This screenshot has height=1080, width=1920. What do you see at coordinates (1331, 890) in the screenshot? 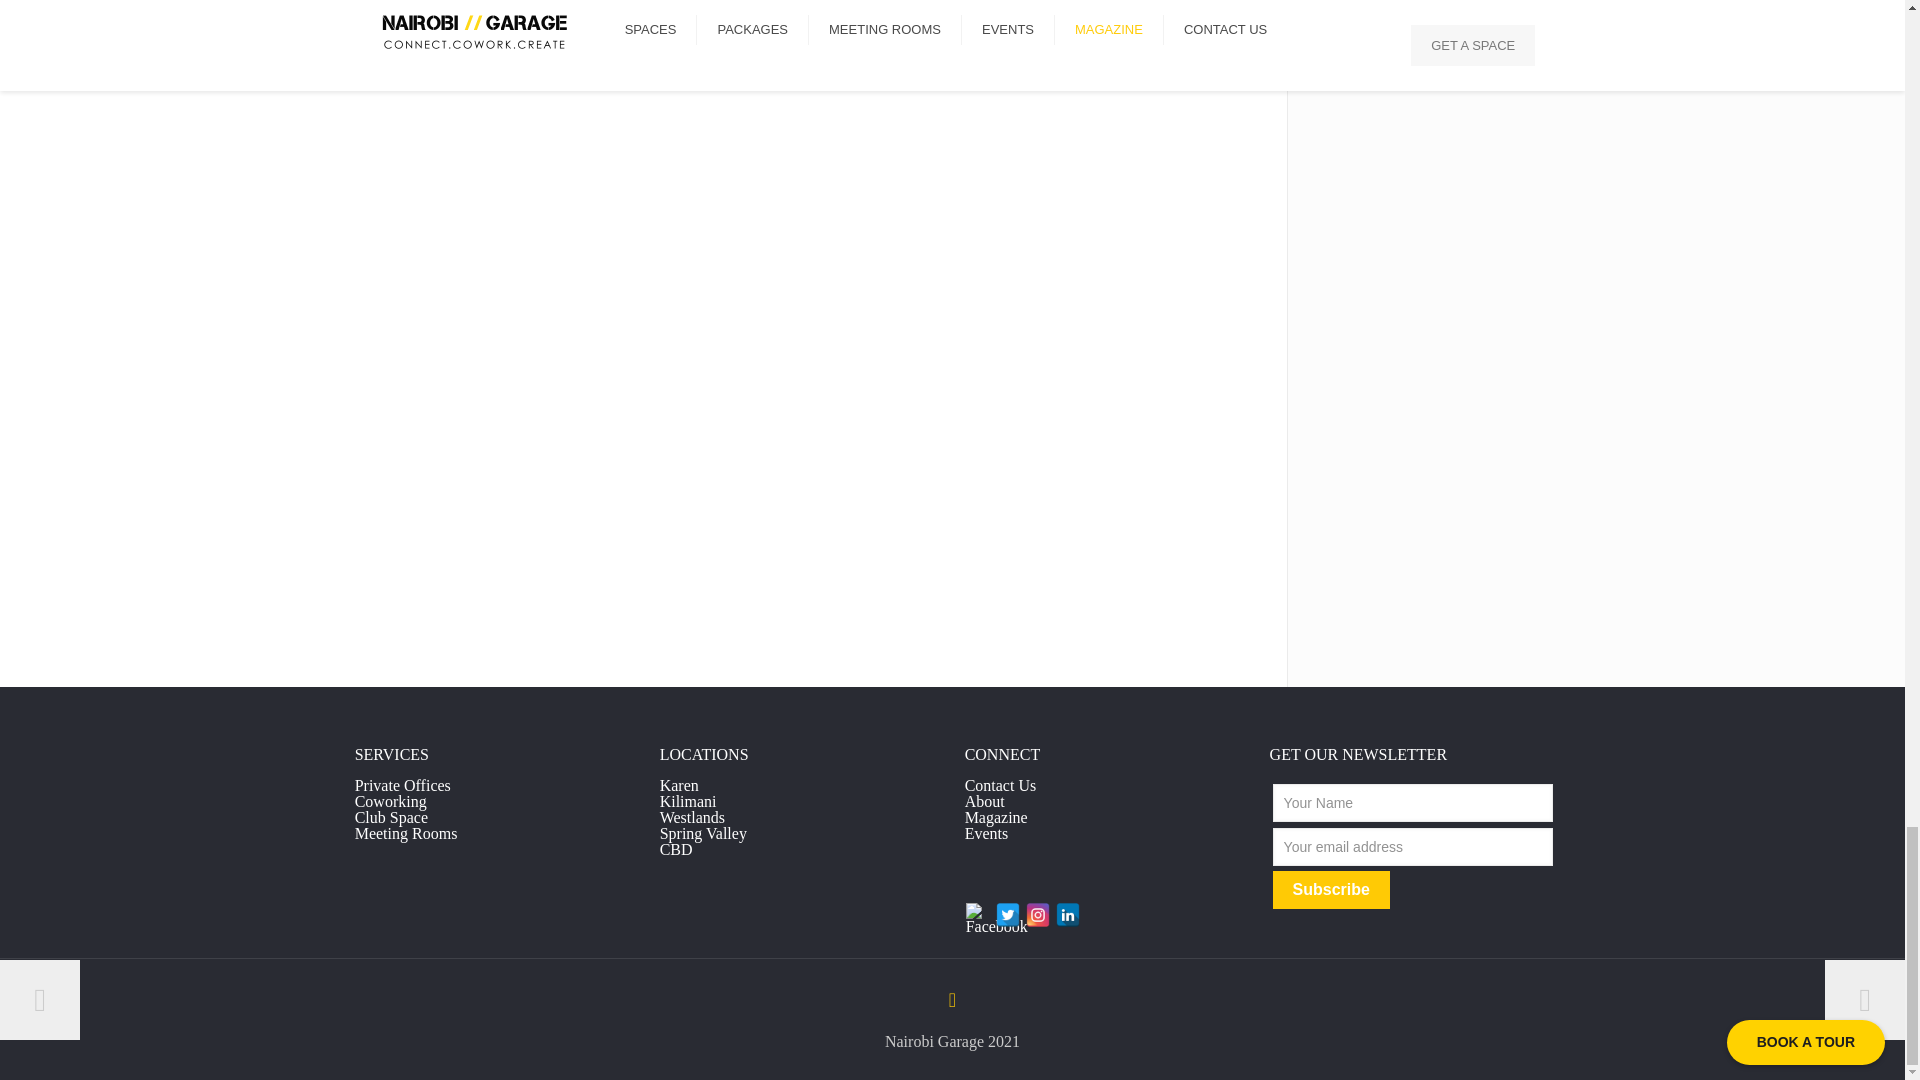
I see `Subscribe` at bounding box center [1331, 890].